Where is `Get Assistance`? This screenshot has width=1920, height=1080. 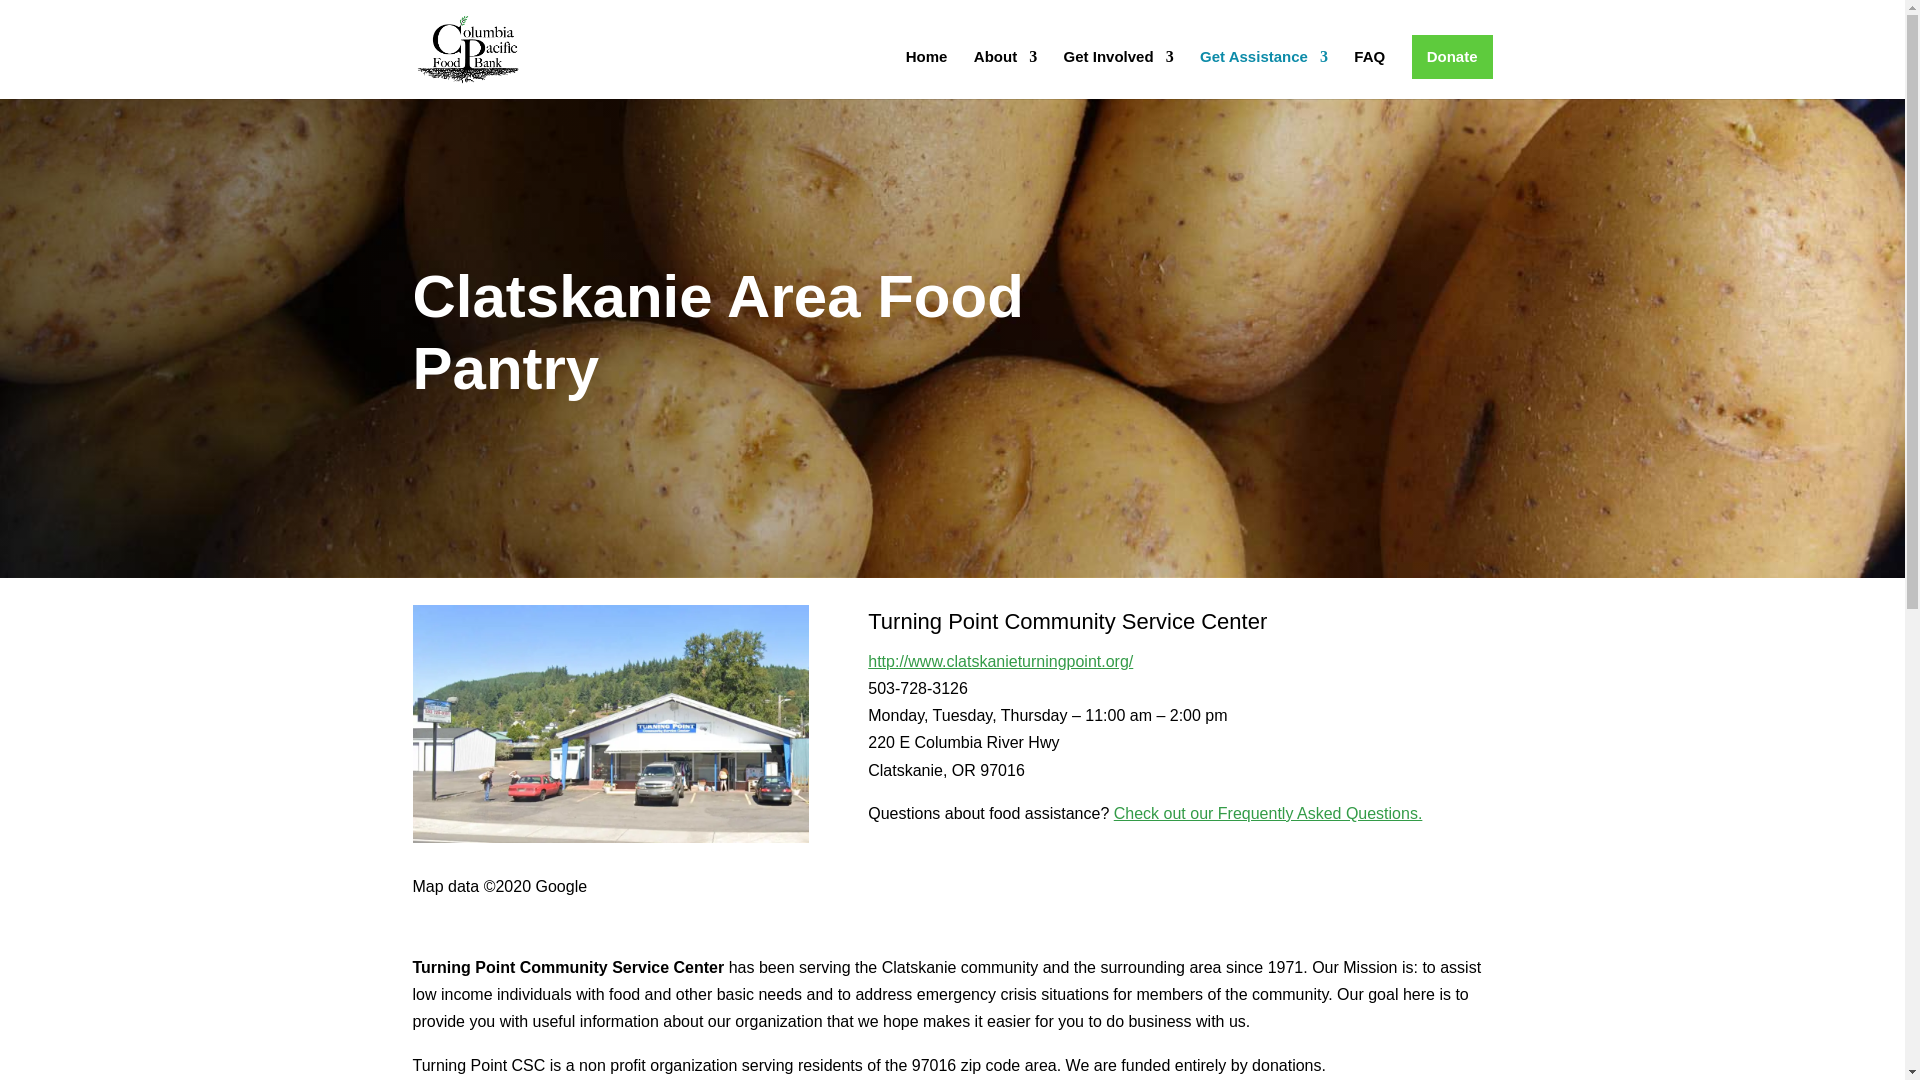 Get Assistance is located at coordinates (1264, 74).